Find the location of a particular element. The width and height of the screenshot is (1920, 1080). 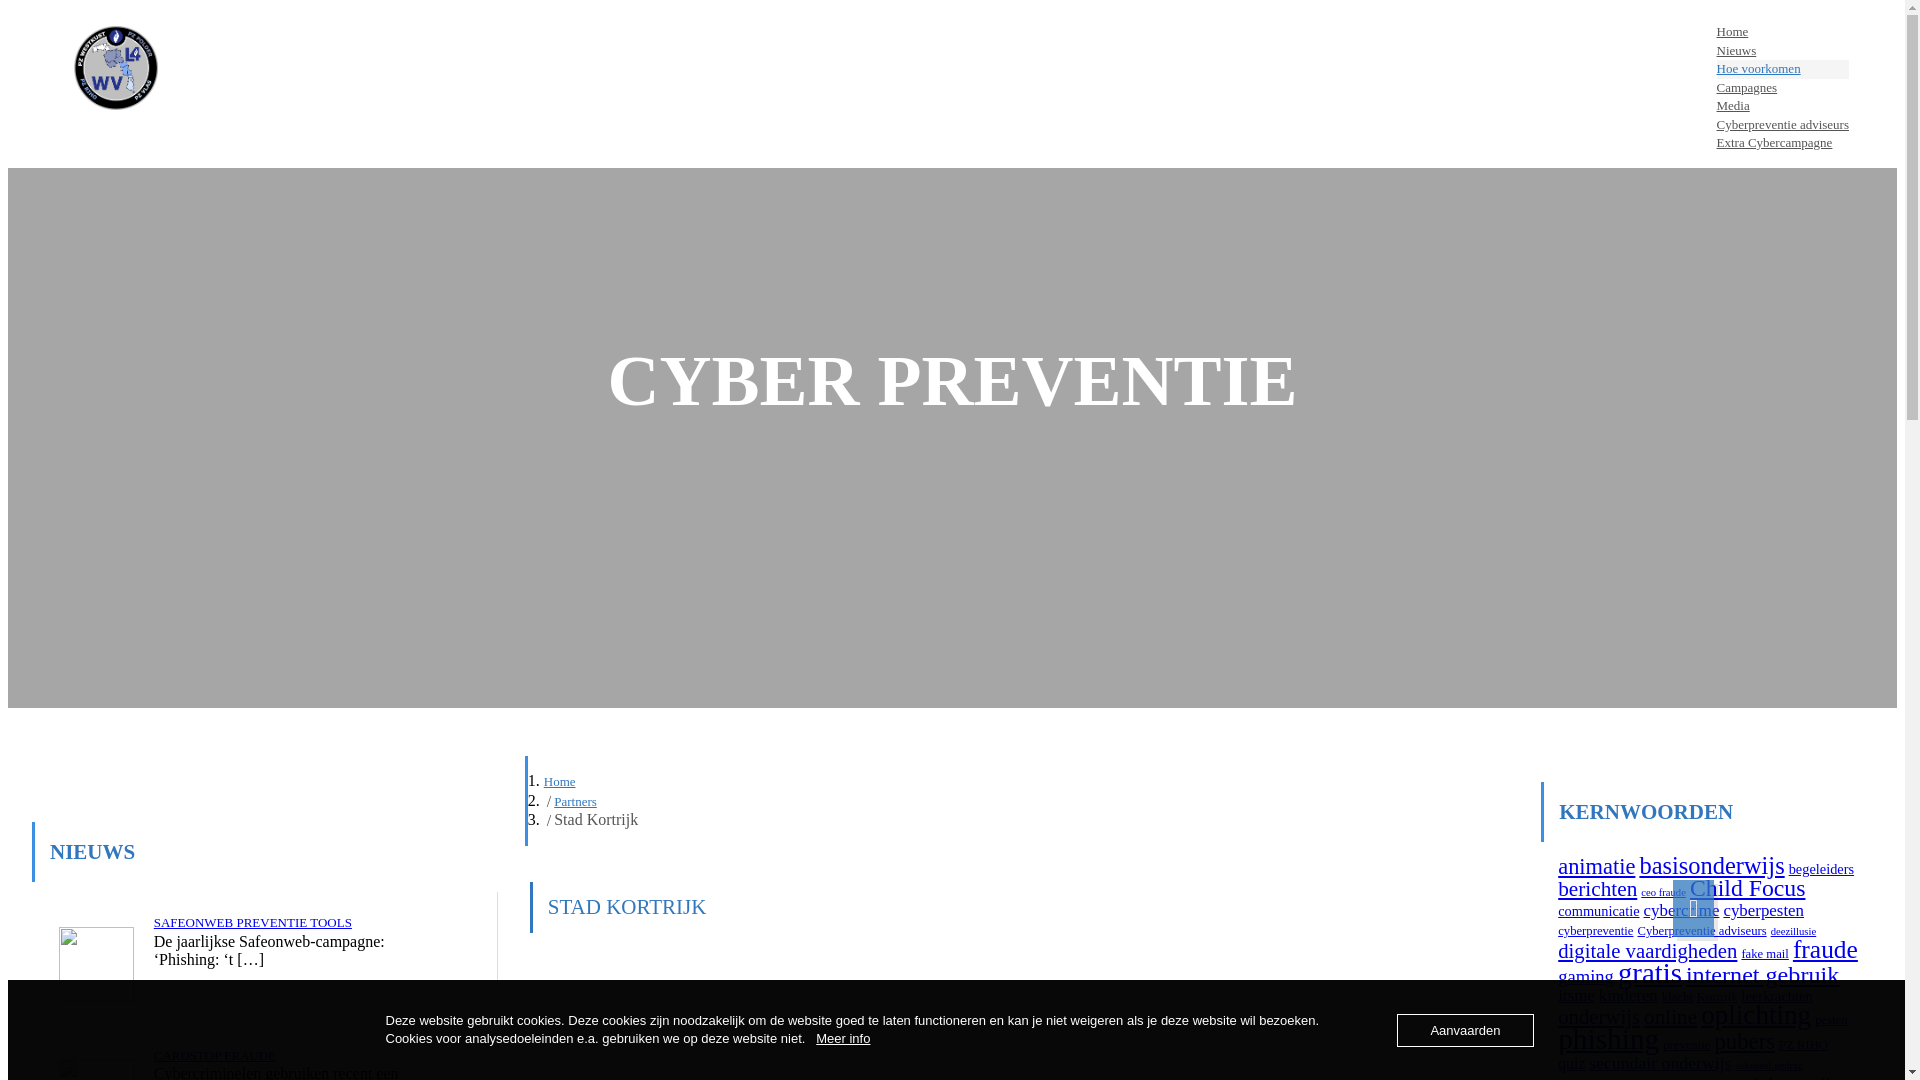

Extra Cybercampagne is located at coordinates (1783, 144).